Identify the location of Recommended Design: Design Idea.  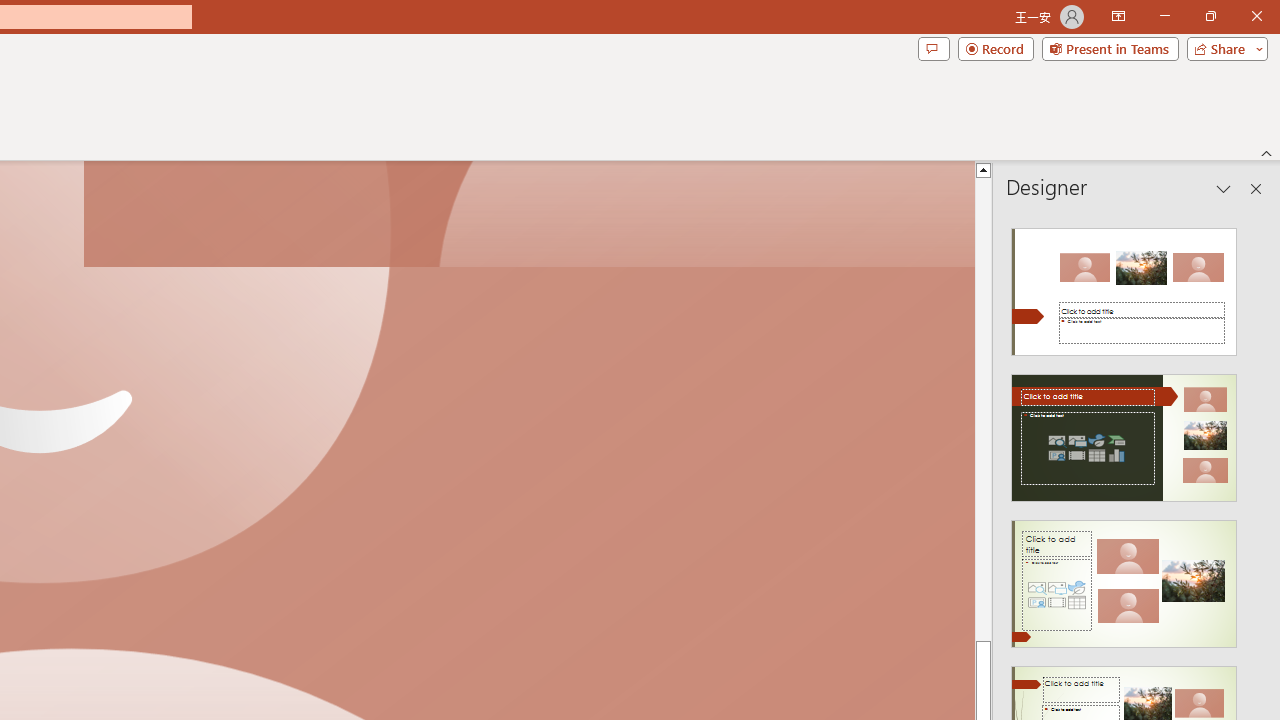
(1124, 286).